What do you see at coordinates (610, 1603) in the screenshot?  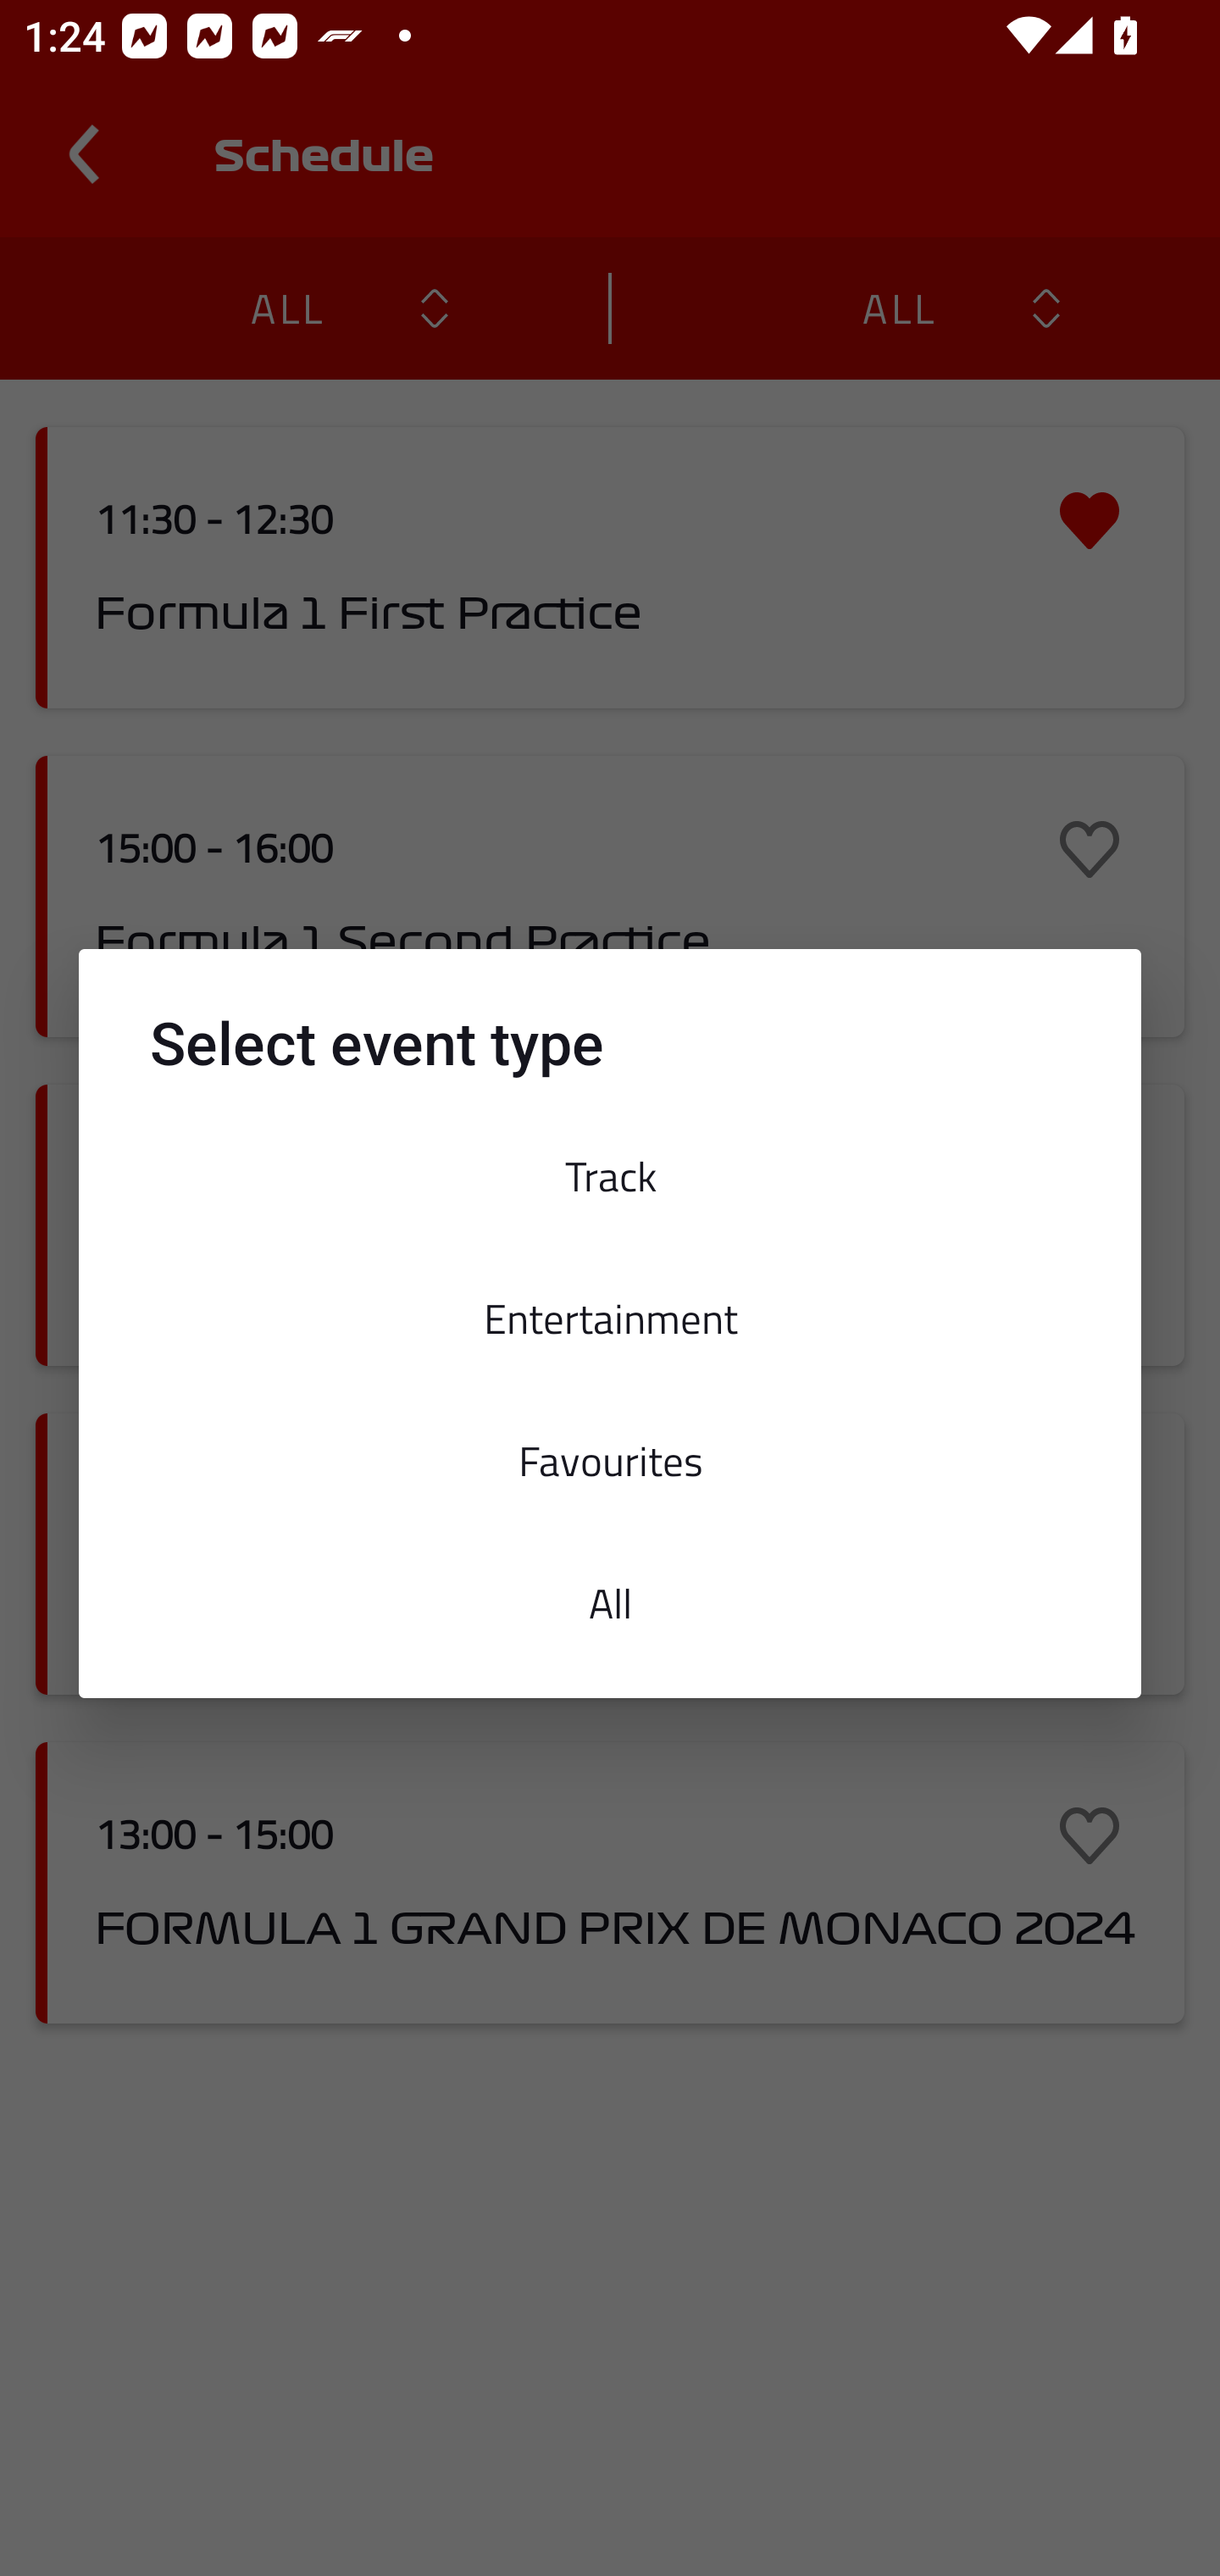 I see `All` at bounding box center [610, 1603].